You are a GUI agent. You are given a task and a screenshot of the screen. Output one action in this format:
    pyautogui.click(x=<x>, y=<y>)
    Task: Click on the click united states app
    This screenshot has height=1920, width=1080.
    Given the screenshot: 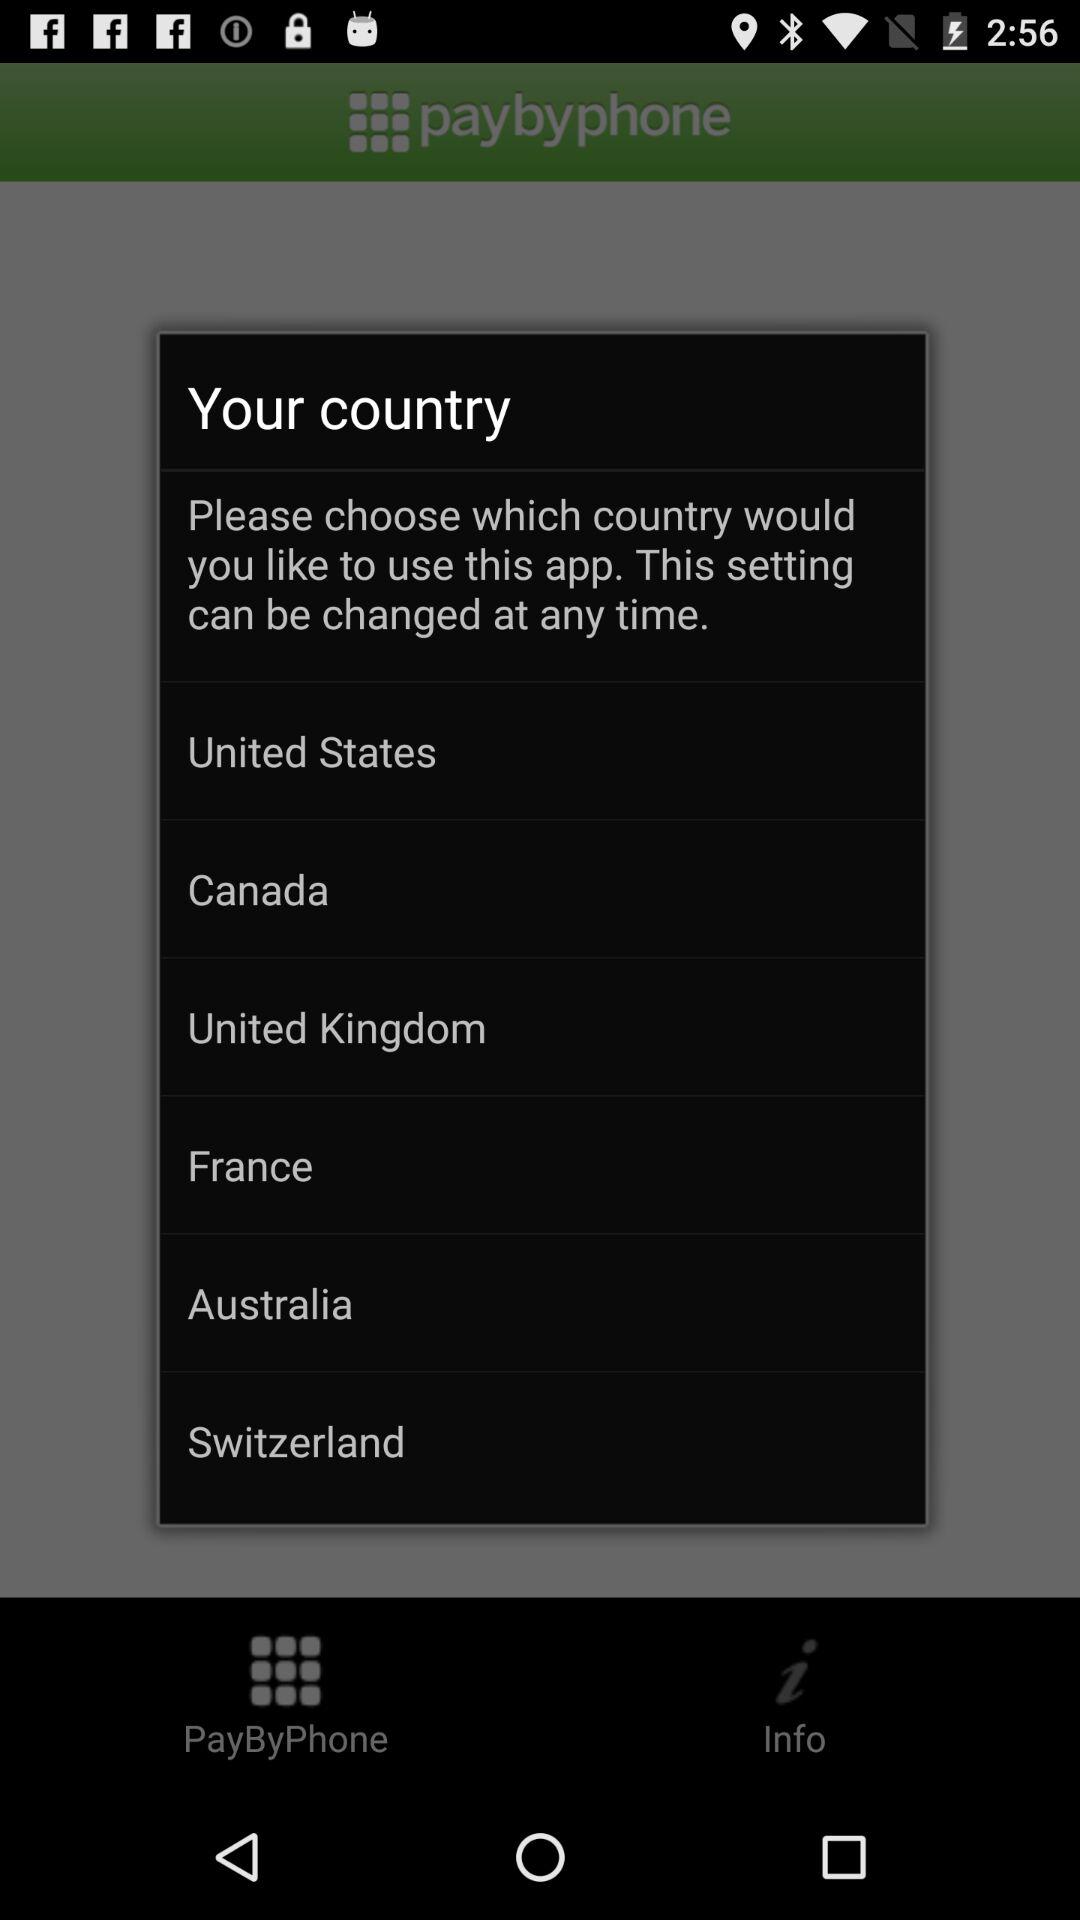 What is the action you would take?
    pyautogui.click(x=542, y=750)
    